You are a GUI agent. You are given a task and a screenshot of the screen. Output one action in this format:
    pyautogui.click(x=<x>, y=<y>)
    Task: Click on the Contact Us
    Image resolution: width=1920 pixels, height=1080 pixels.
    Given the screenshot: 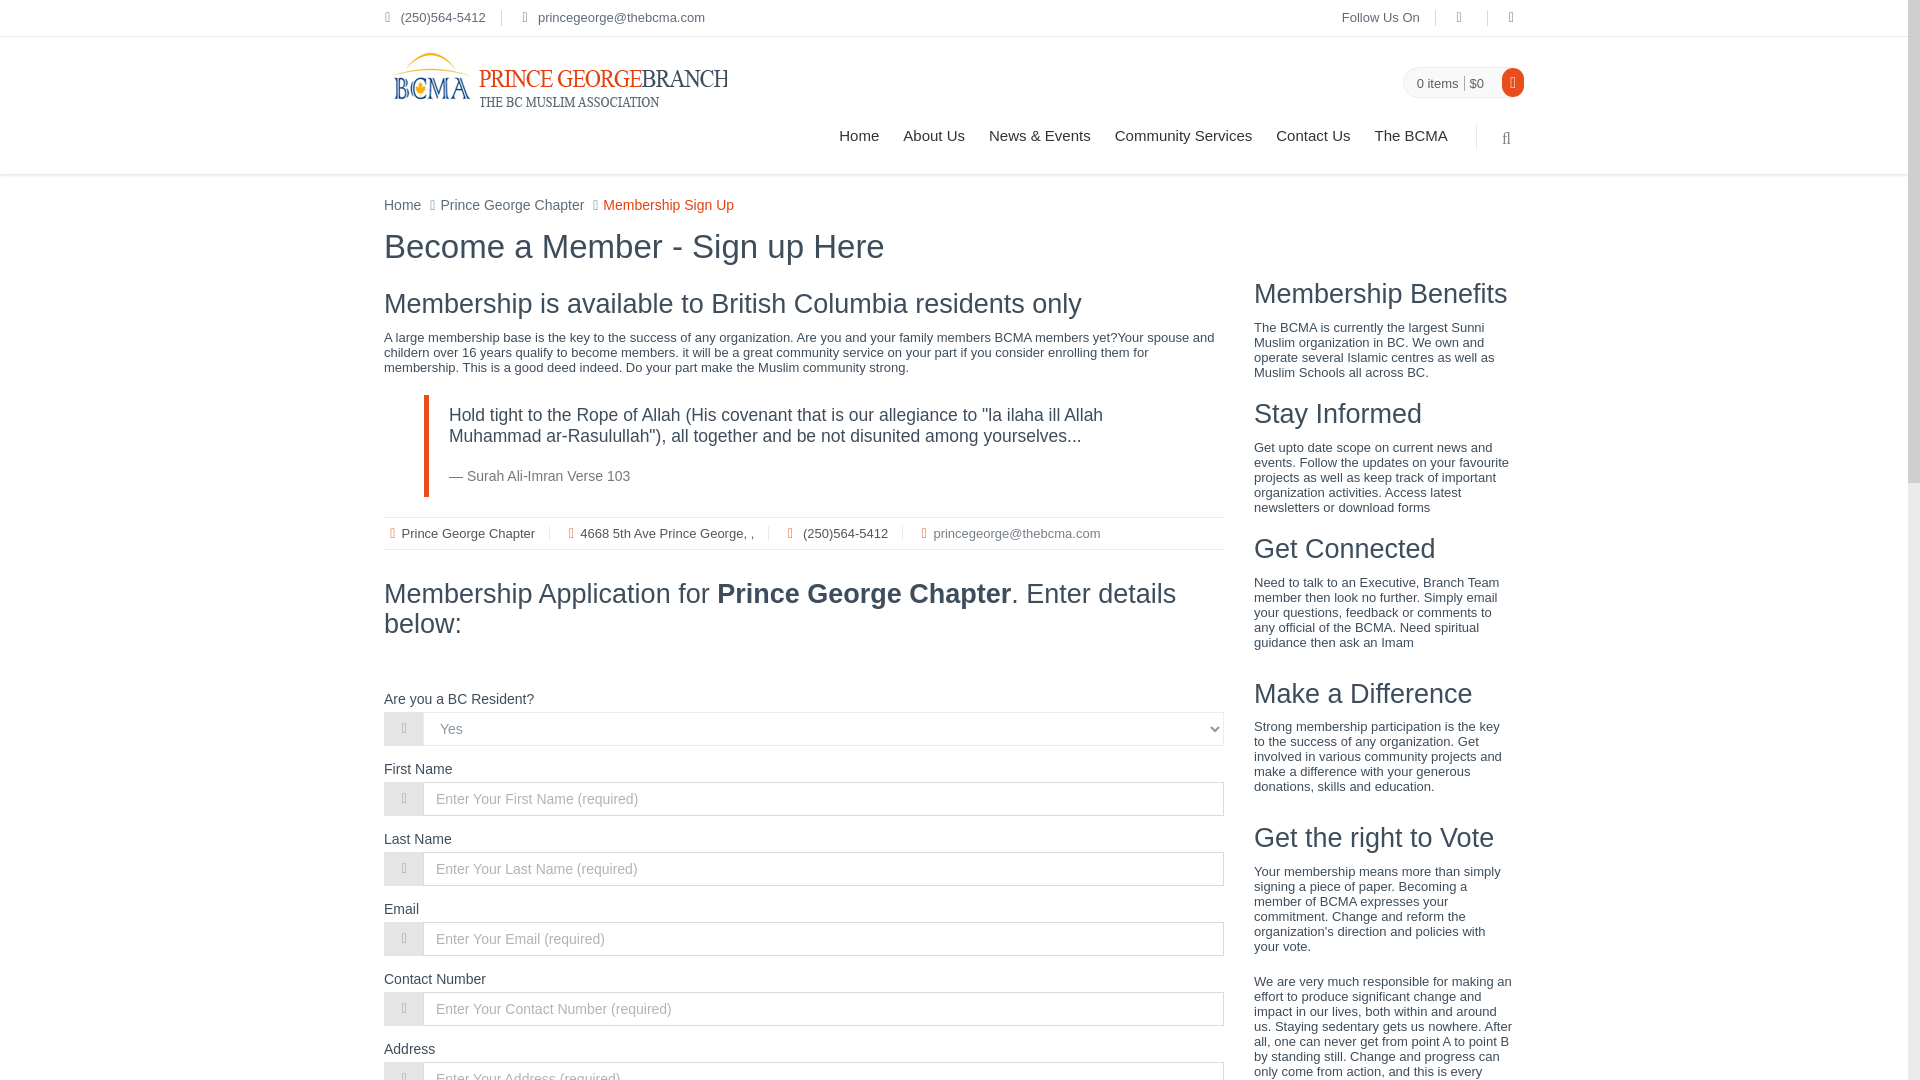 What is the action you would take?
    pyautogui.click(x=1312, y=136)
    